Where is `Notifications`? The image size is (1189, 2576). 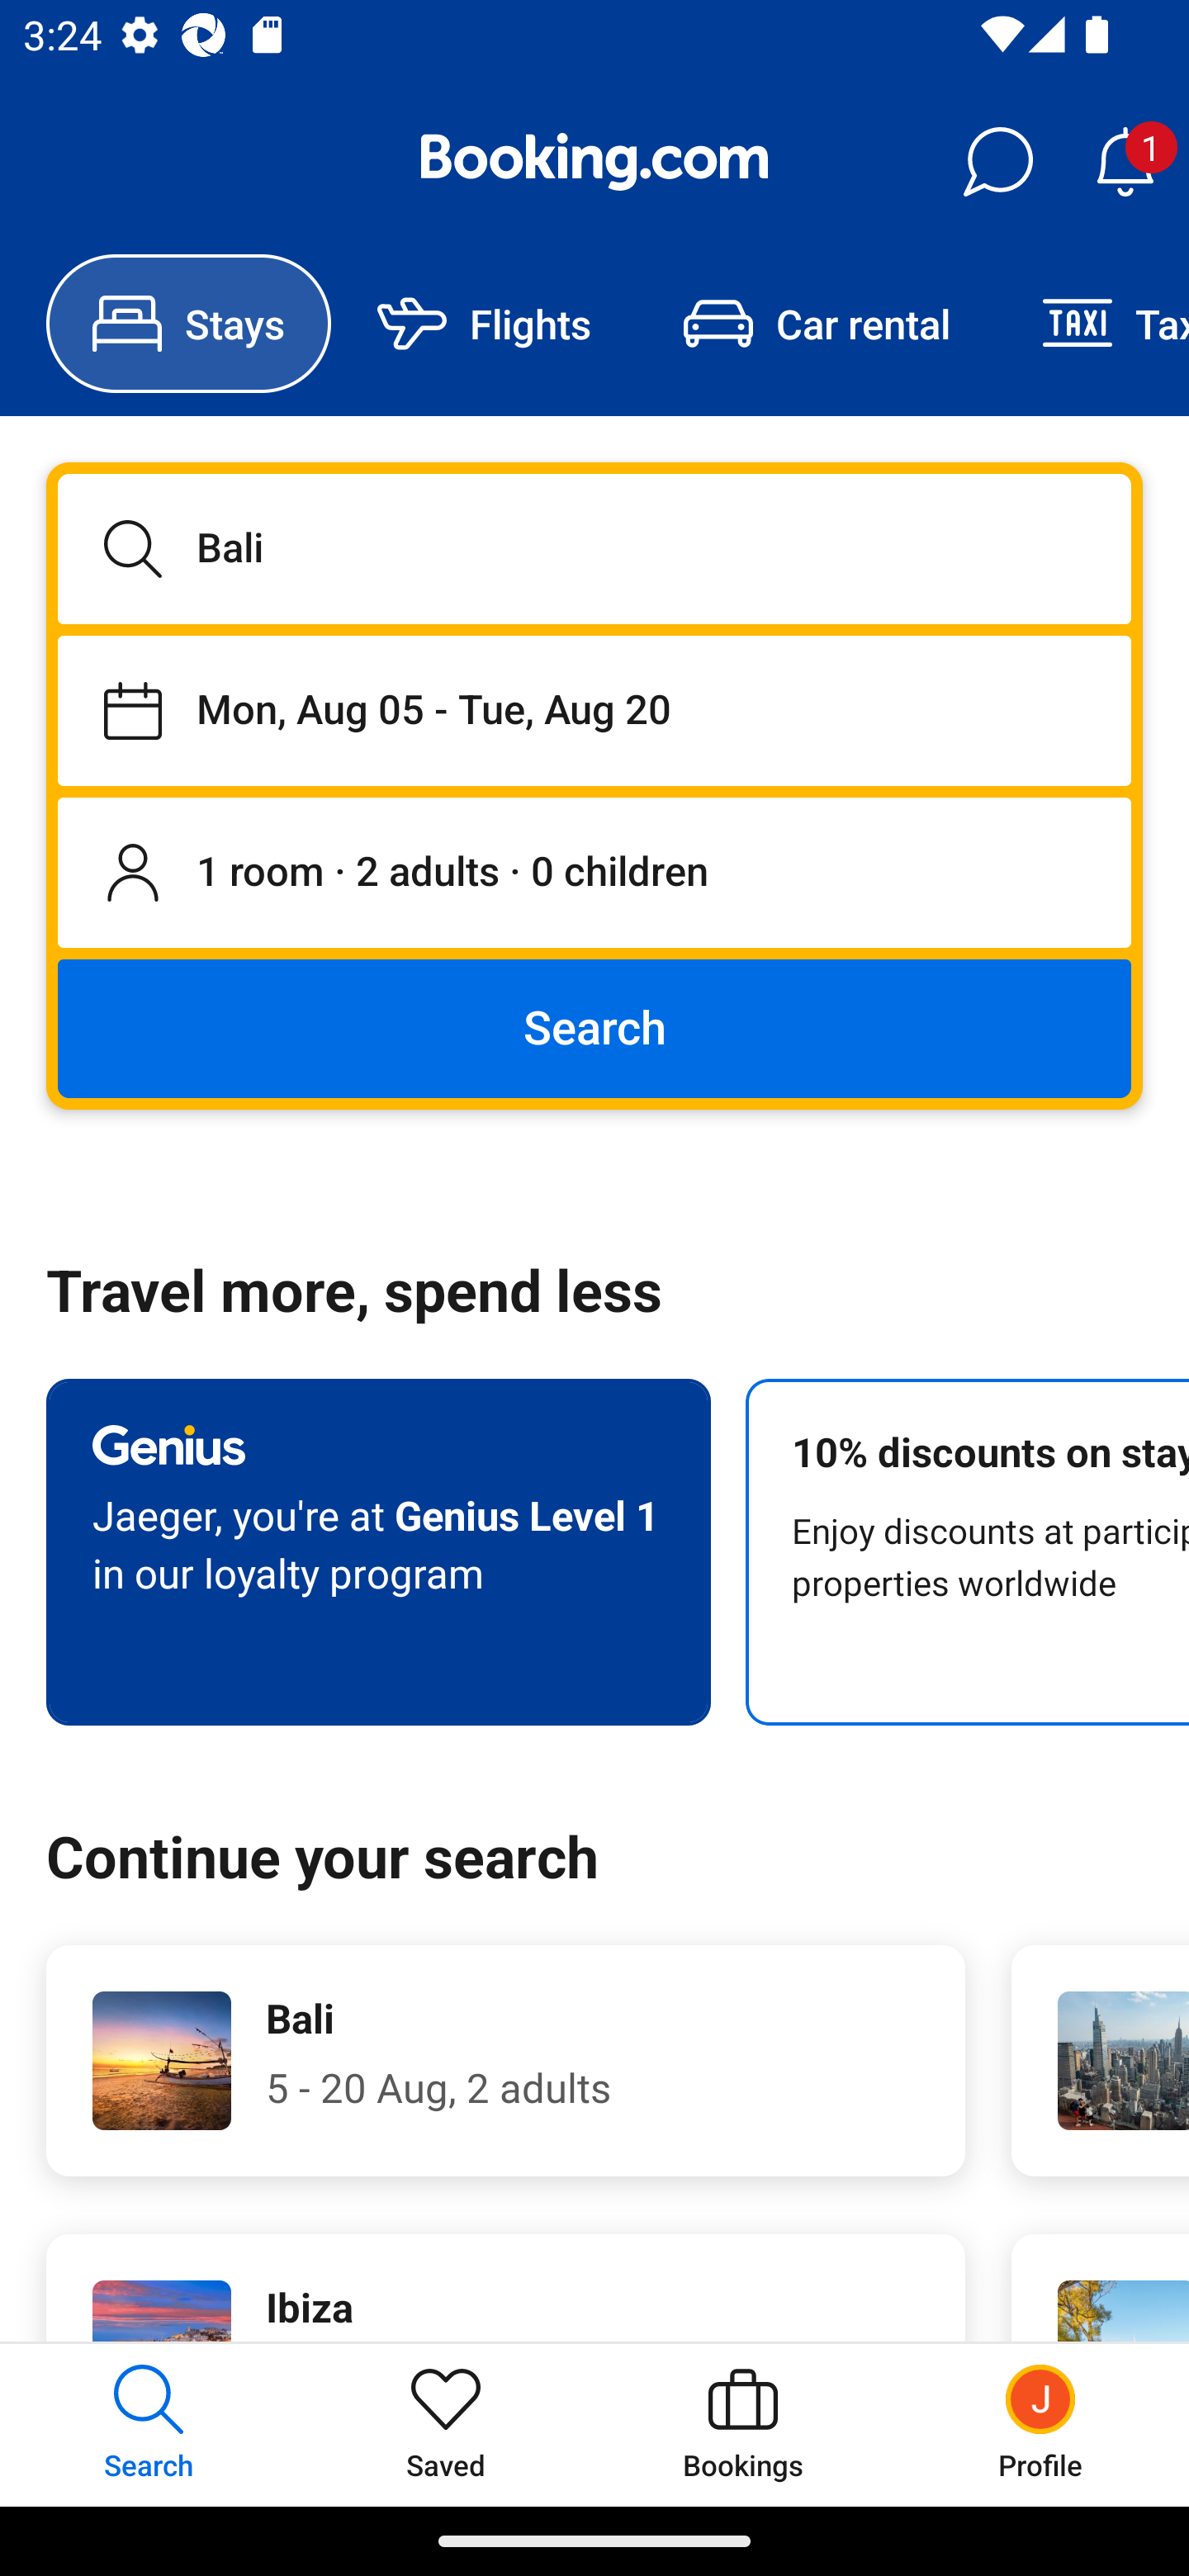
Notifications is located at coordinates (1125, 162).